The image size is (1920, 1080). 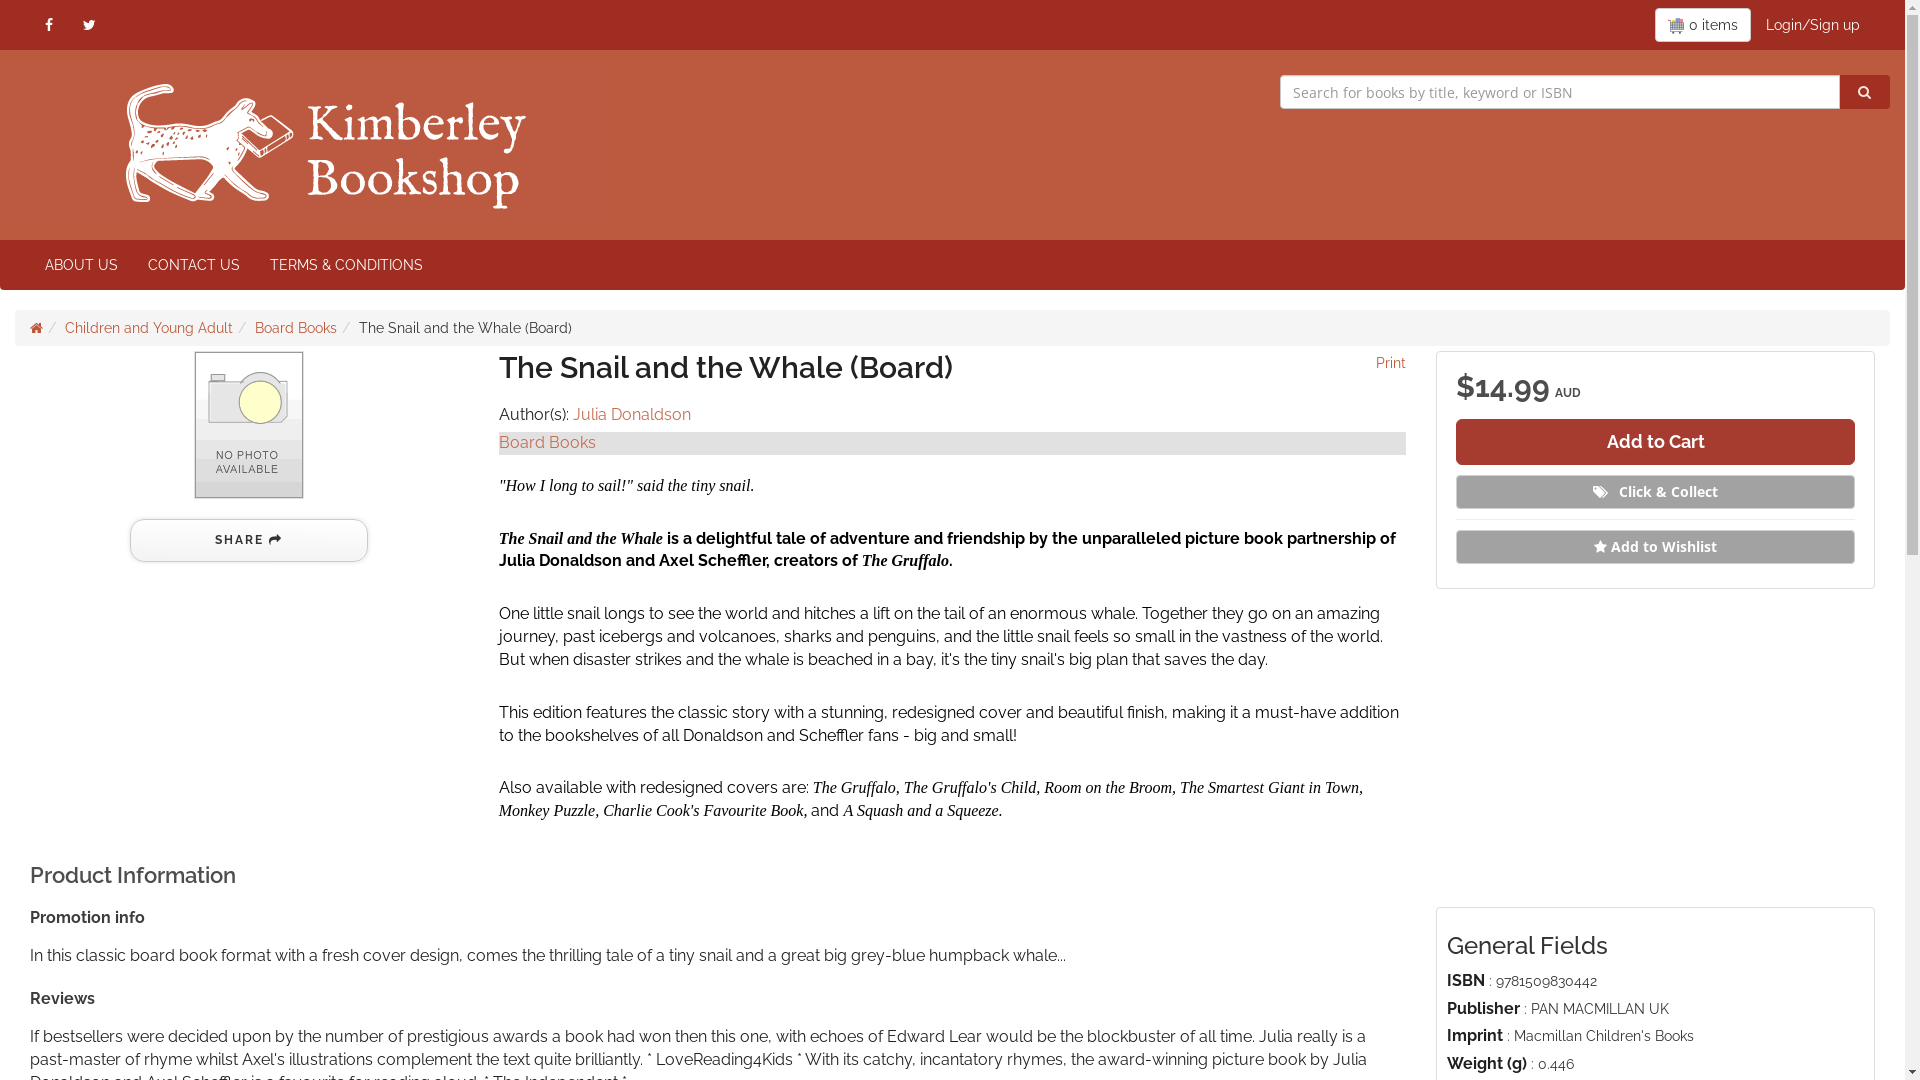 What do you see at coordinates (194, 265) in the screenshot?
I see `CONTACT US` at bounding box center [194, 265].